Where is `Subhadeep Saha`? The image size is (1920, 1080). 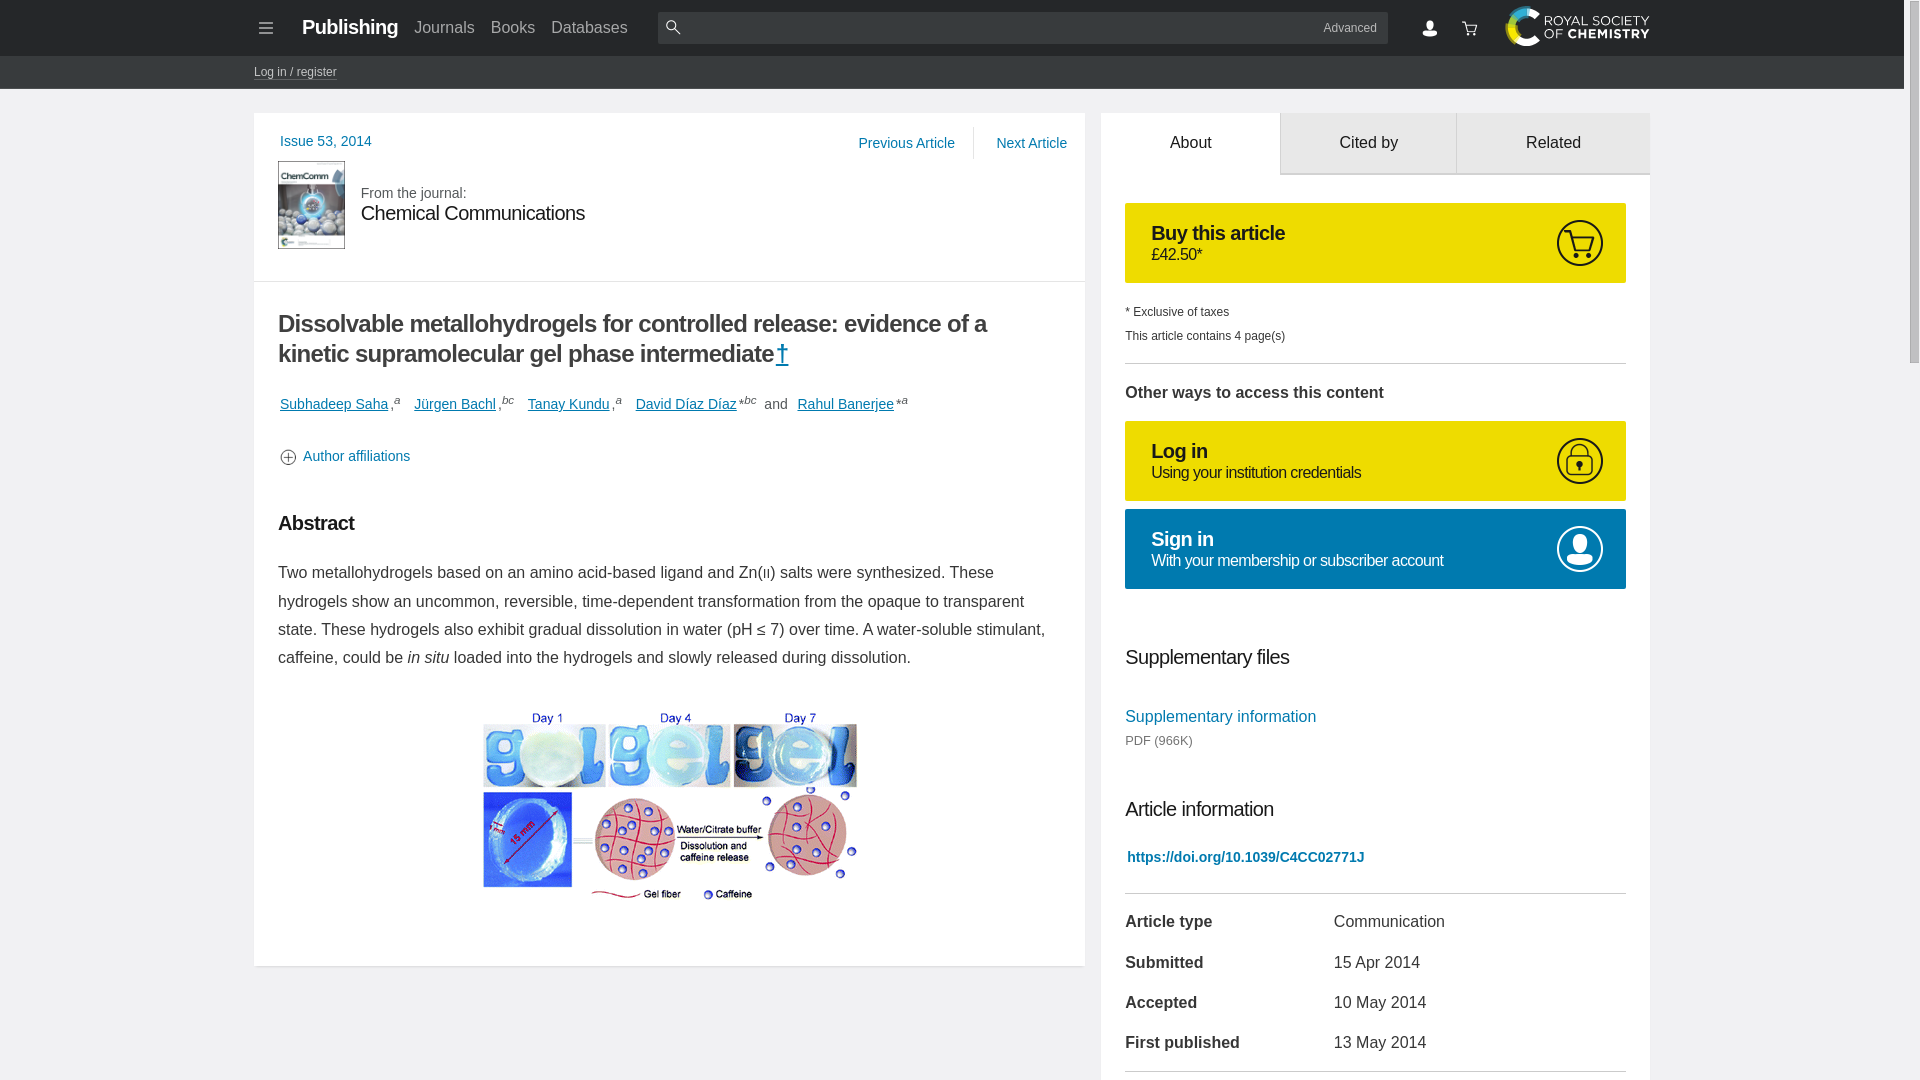 Subhadeep Saha is located at coordinates (1190, 144).